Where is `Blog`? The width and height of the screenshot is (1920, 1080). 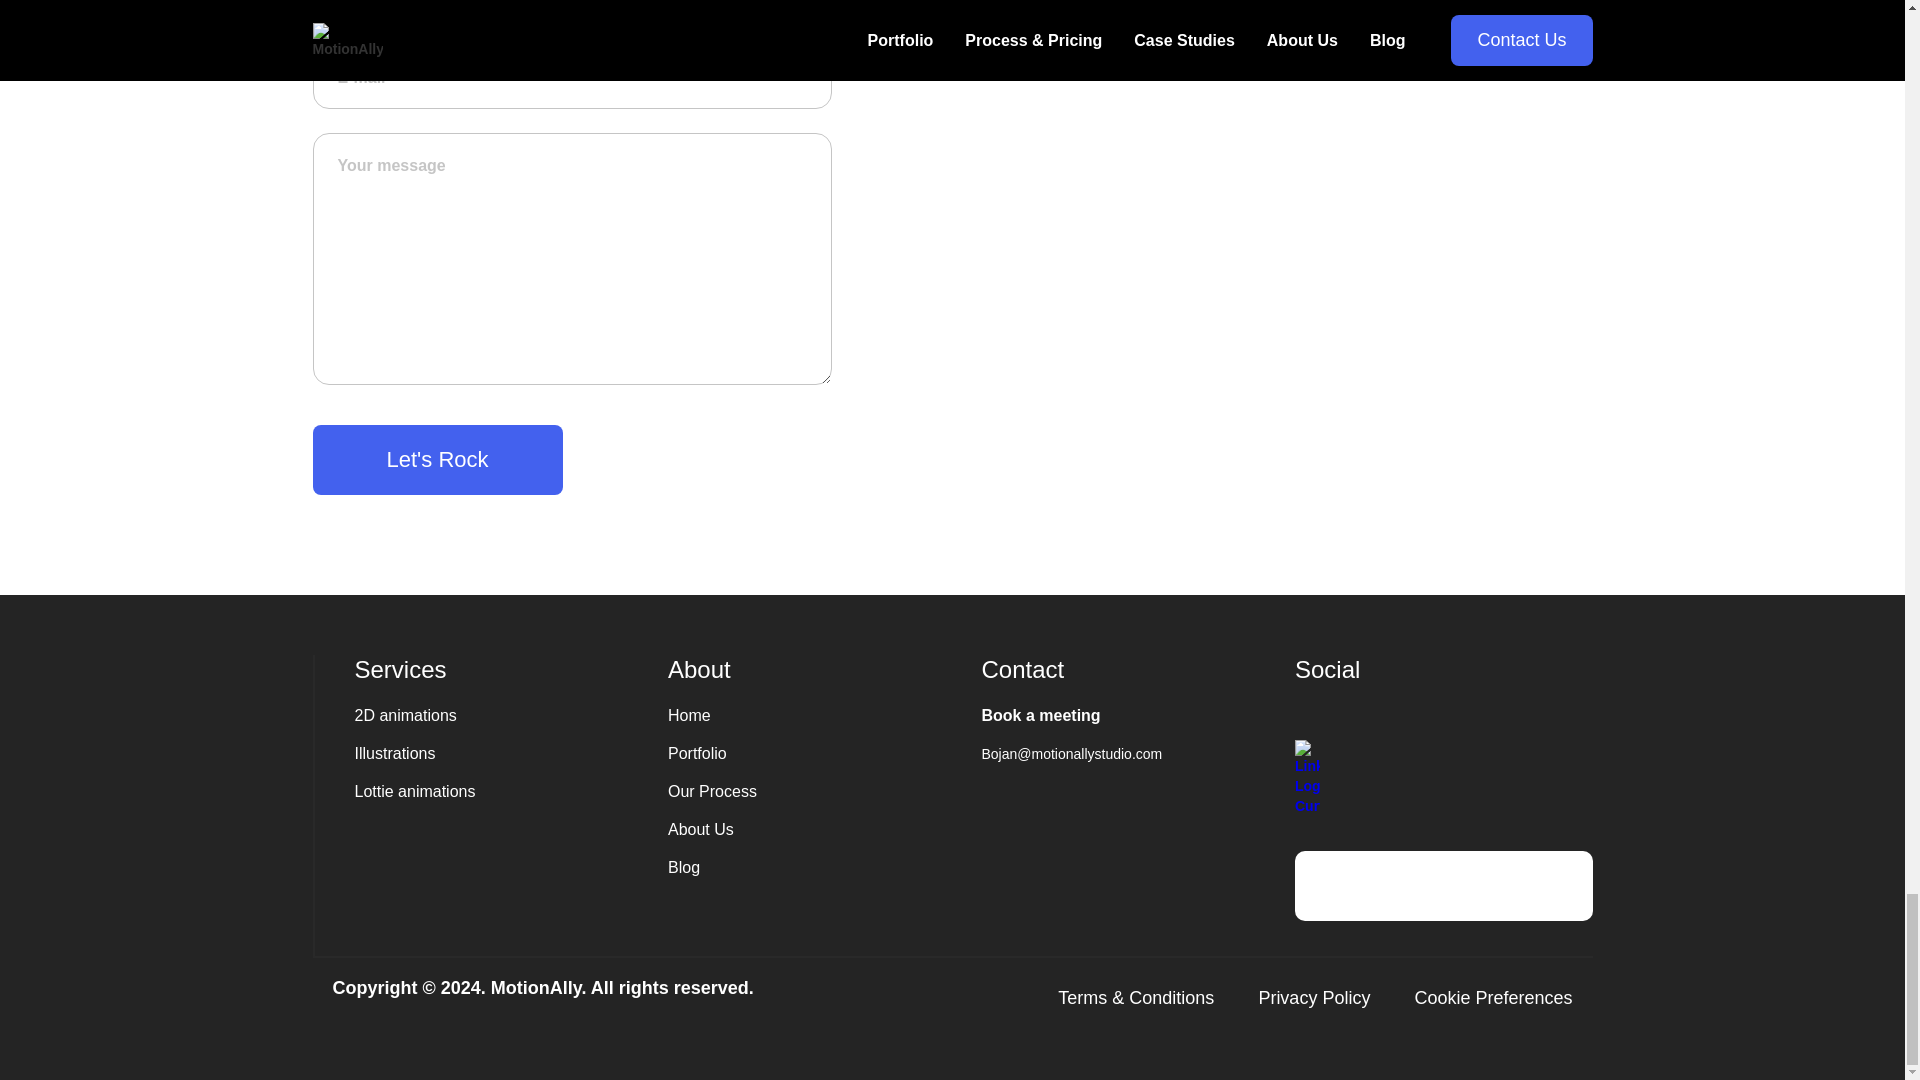
Blog is located at coordinates (816, 868).